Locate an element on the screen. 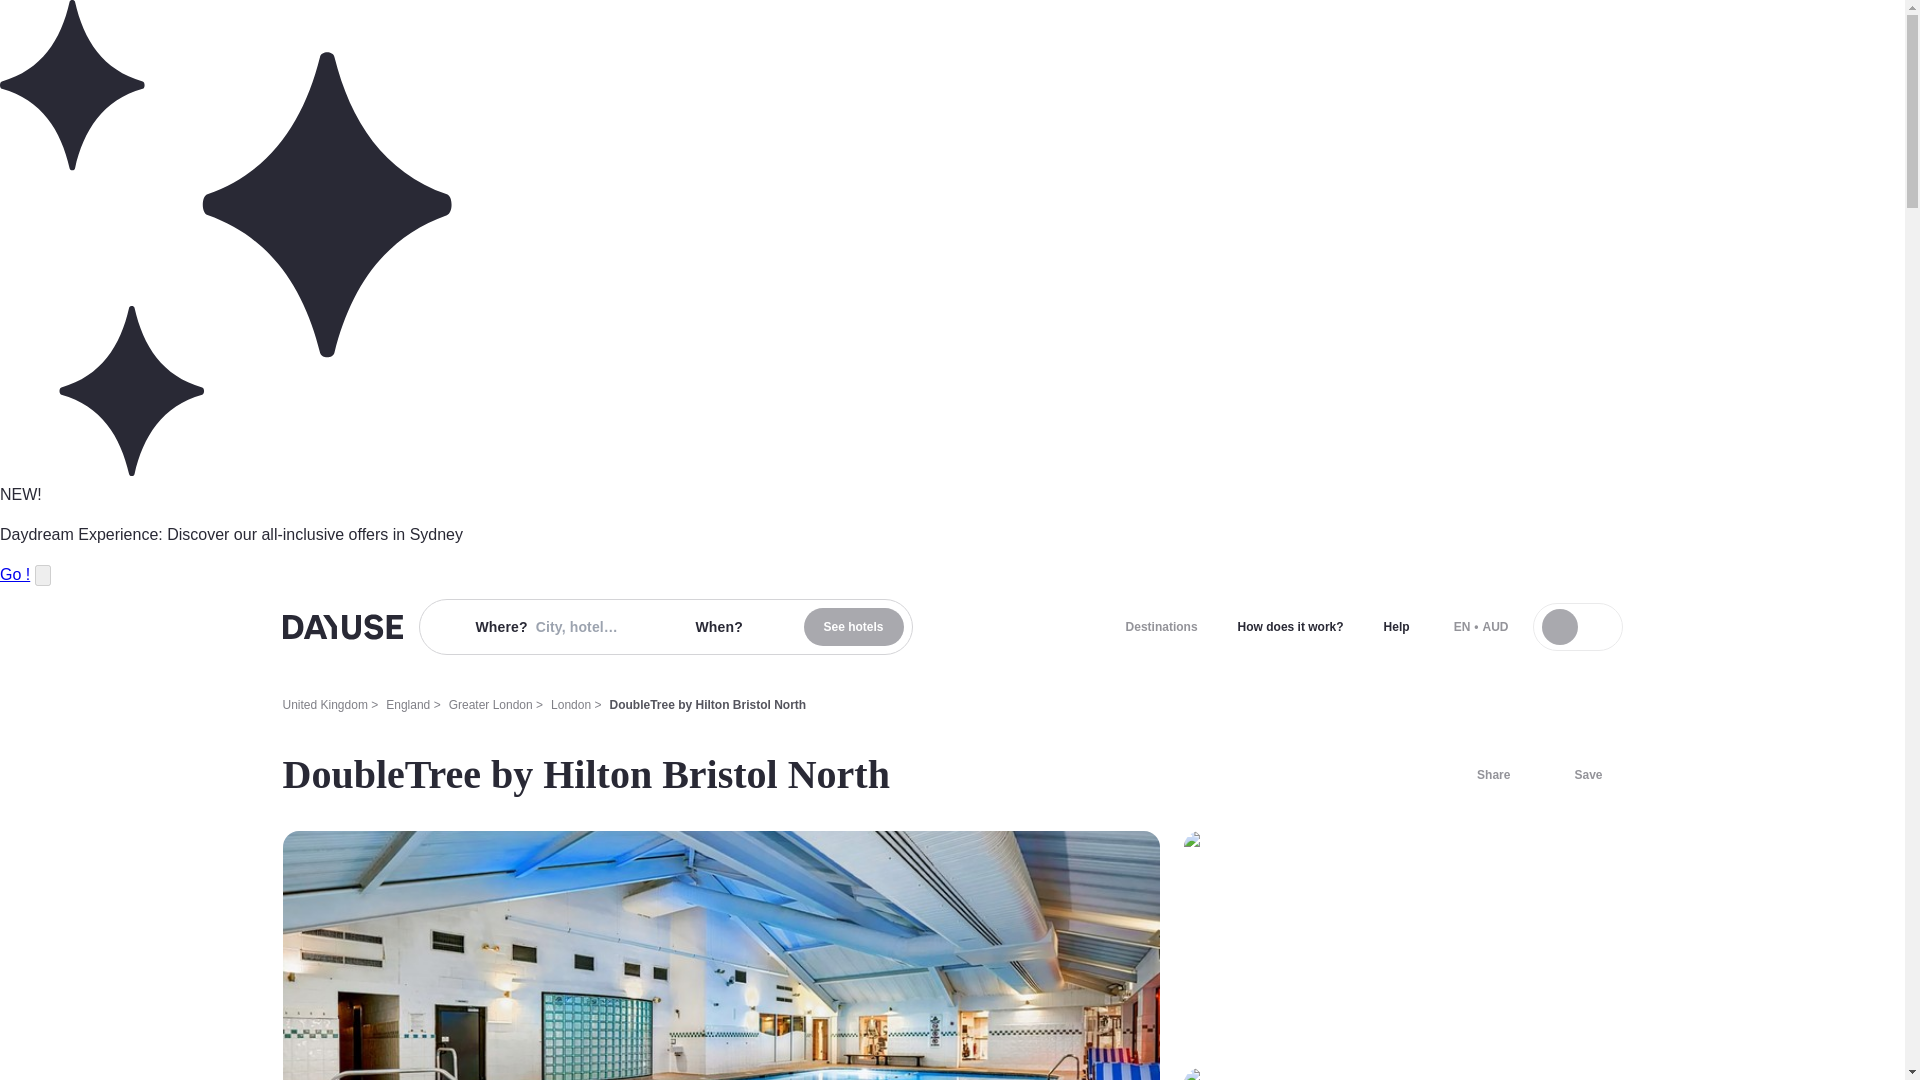  London is located at coordinates (571, 704).